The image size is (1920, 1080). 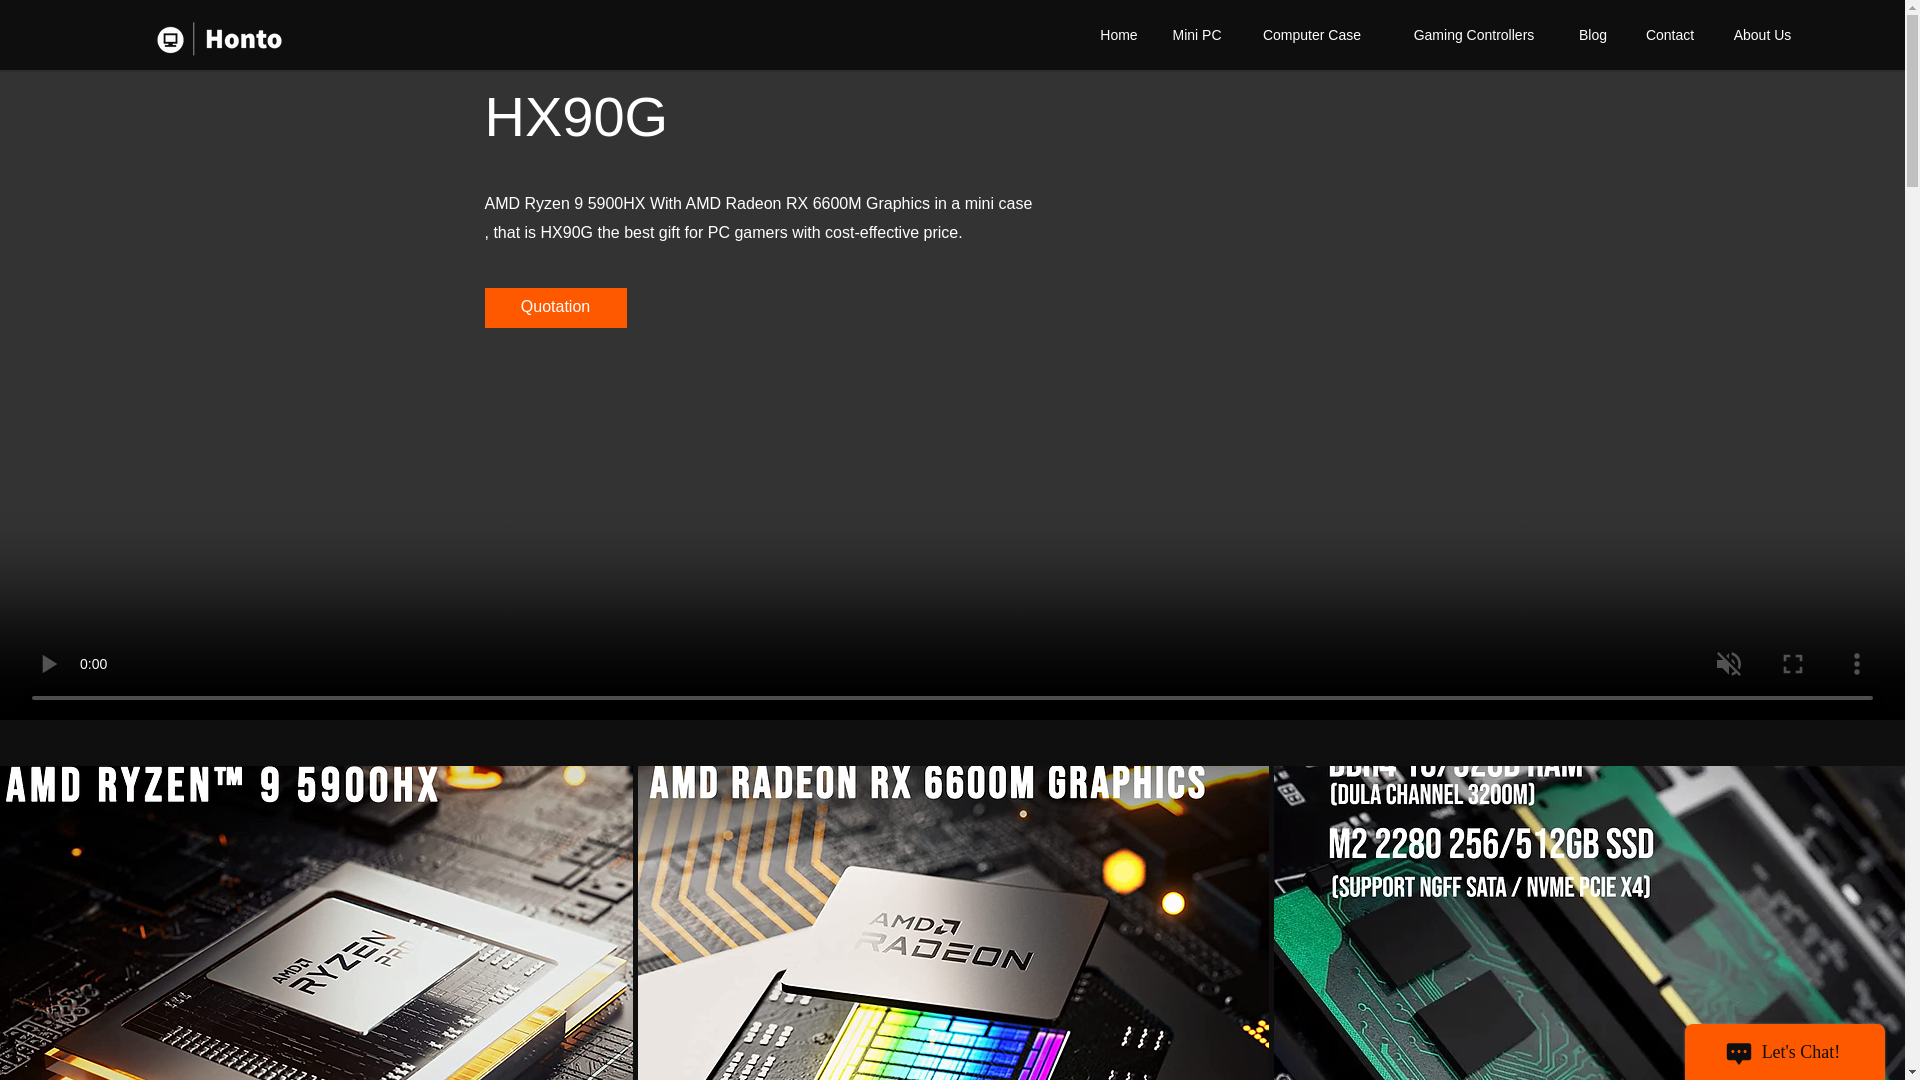 I want to click on Quotation, so click(x=554, y=308).